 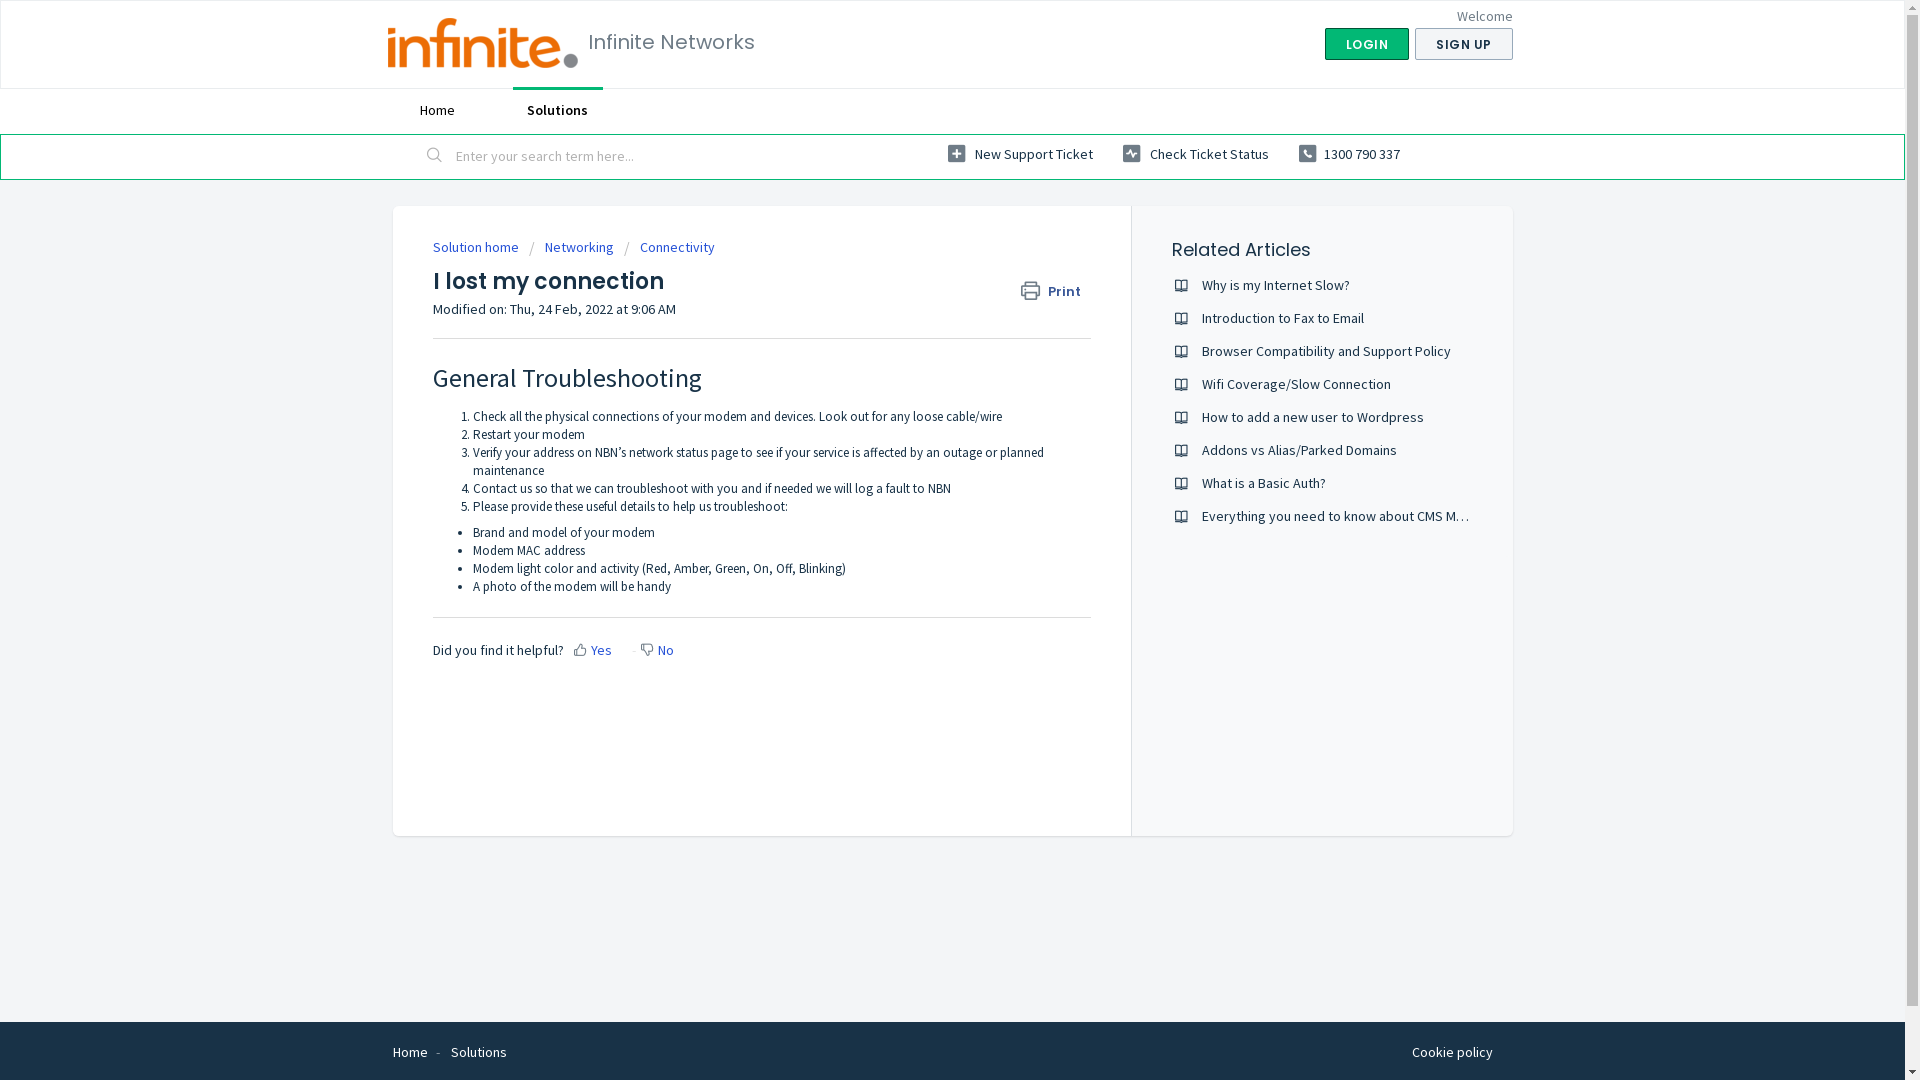 I want to click on Solutions, so click(x=478, y=1052).